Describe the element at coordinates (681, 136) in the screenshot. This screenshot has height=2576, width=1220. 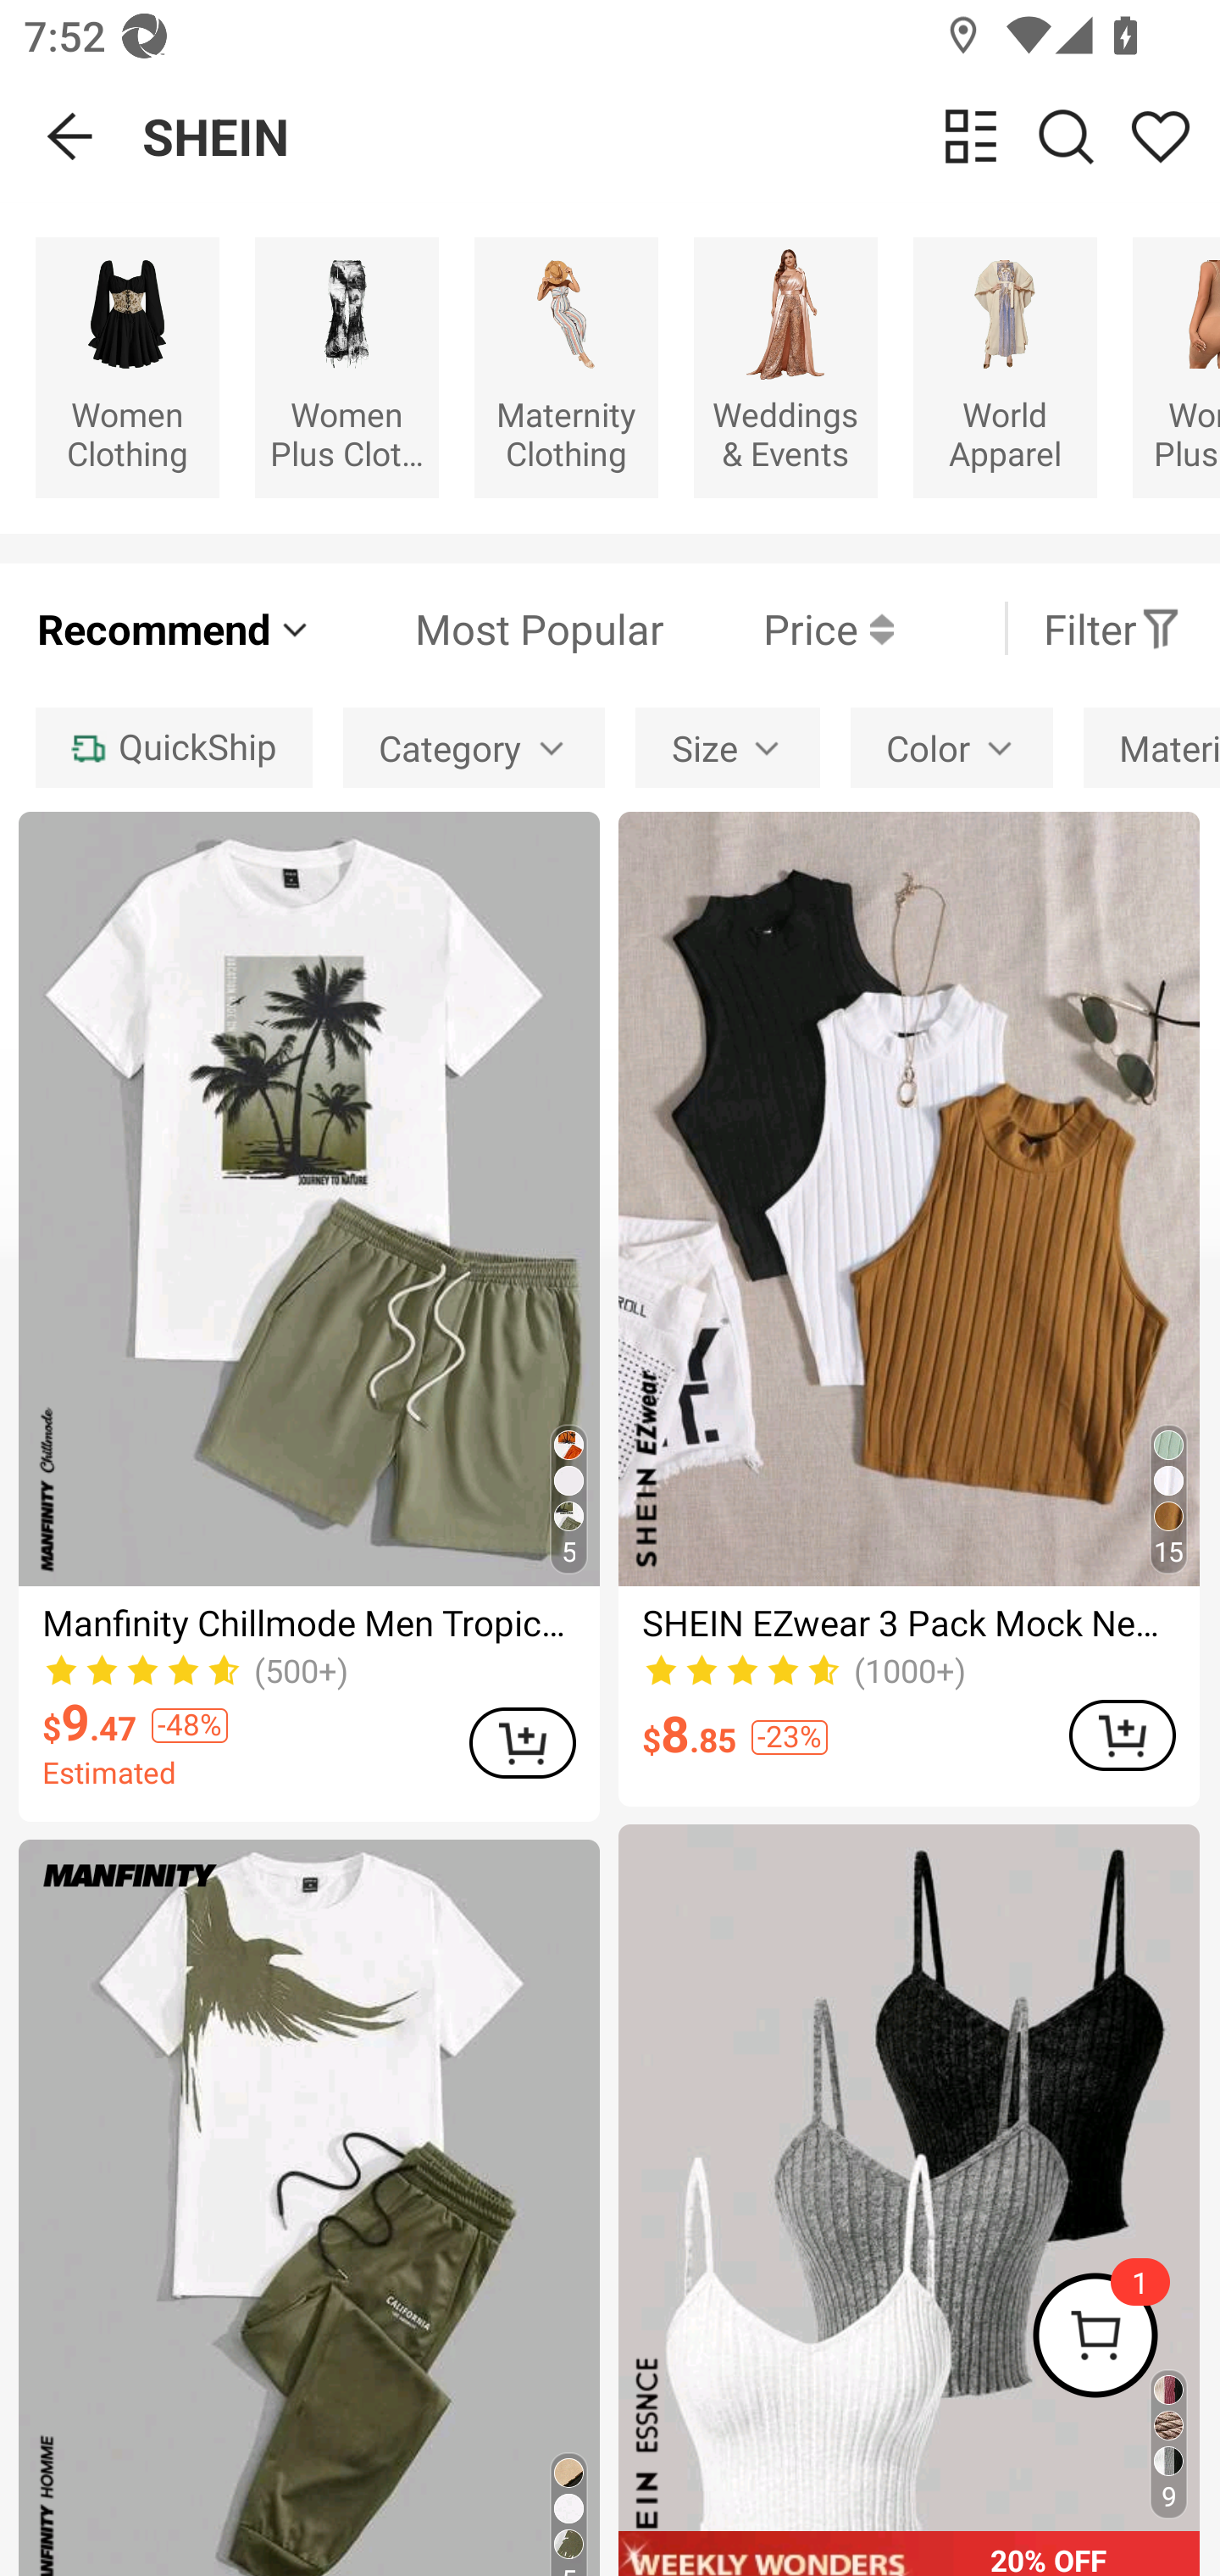
I see `SHEIN change view Search Share` at that location.